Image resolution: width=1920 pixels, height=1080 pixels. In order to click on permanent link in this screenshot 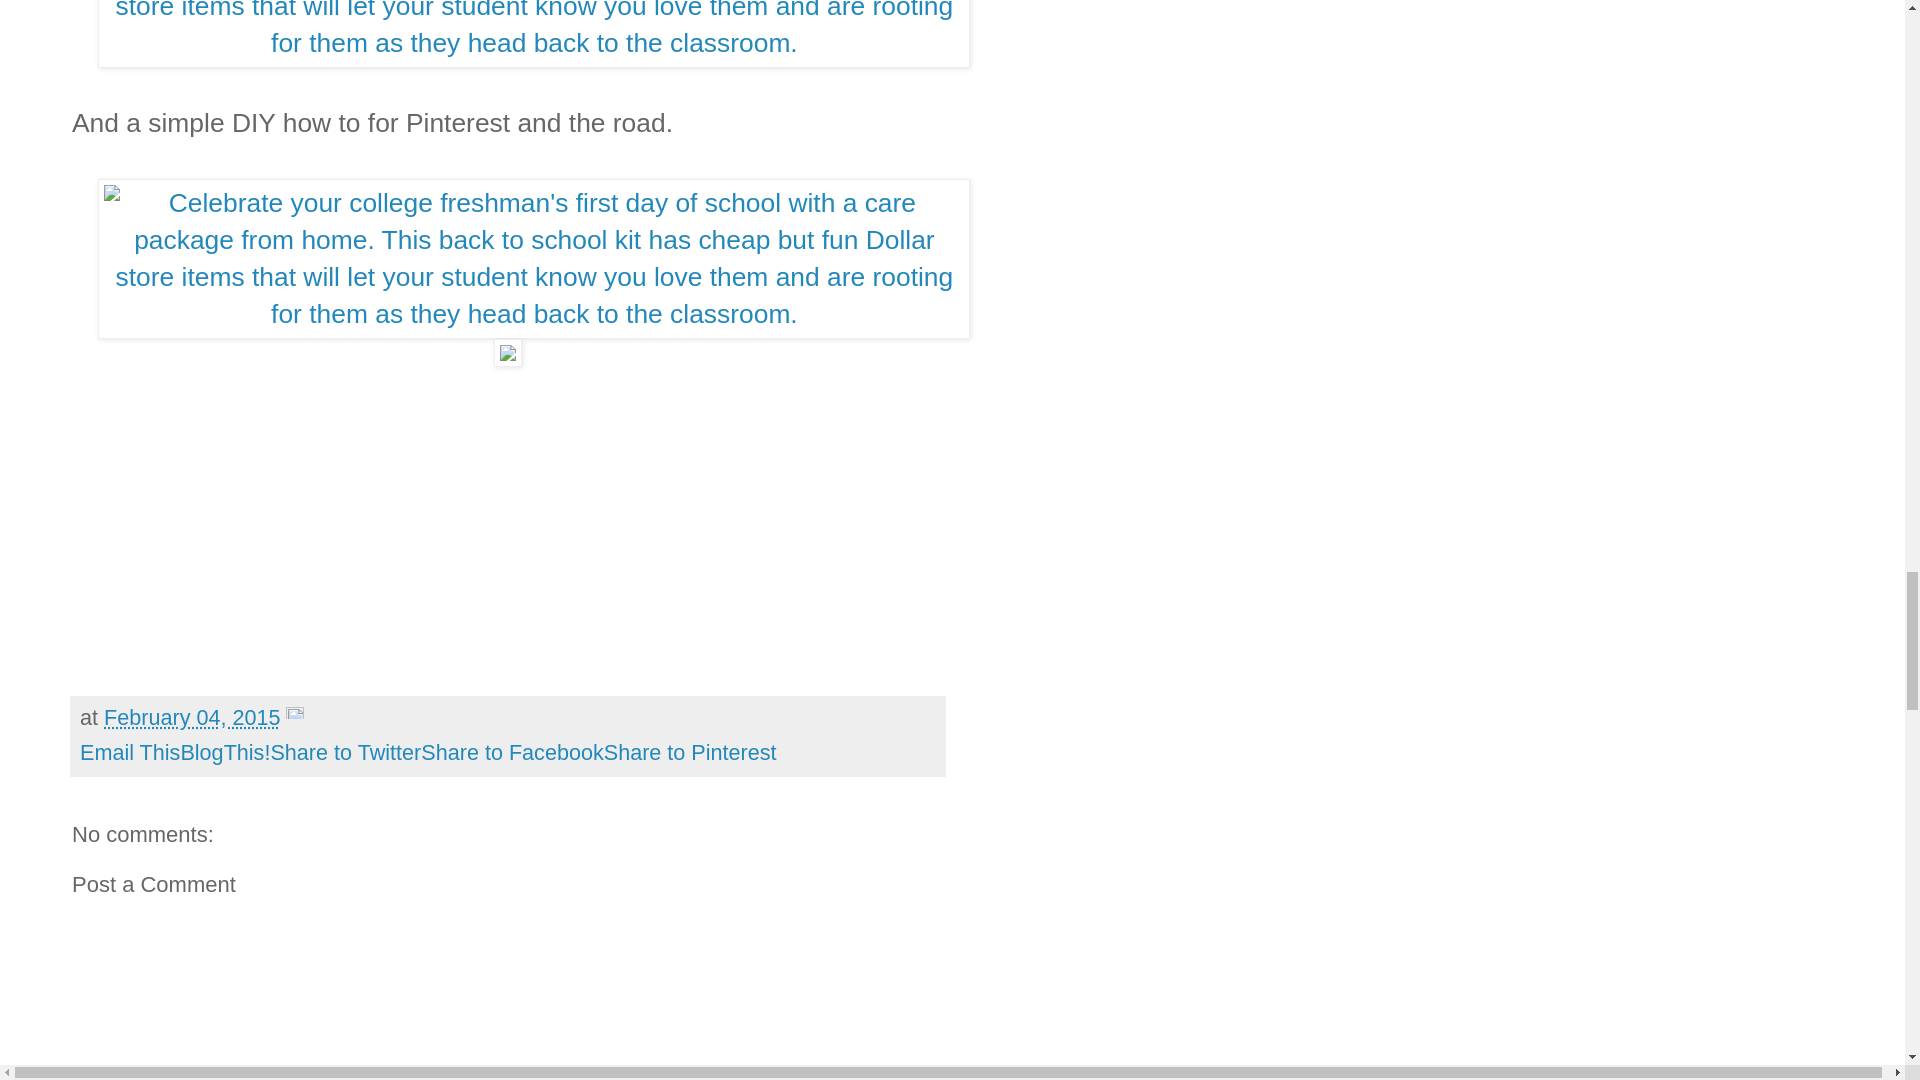, I will do `click(192, 718)`.